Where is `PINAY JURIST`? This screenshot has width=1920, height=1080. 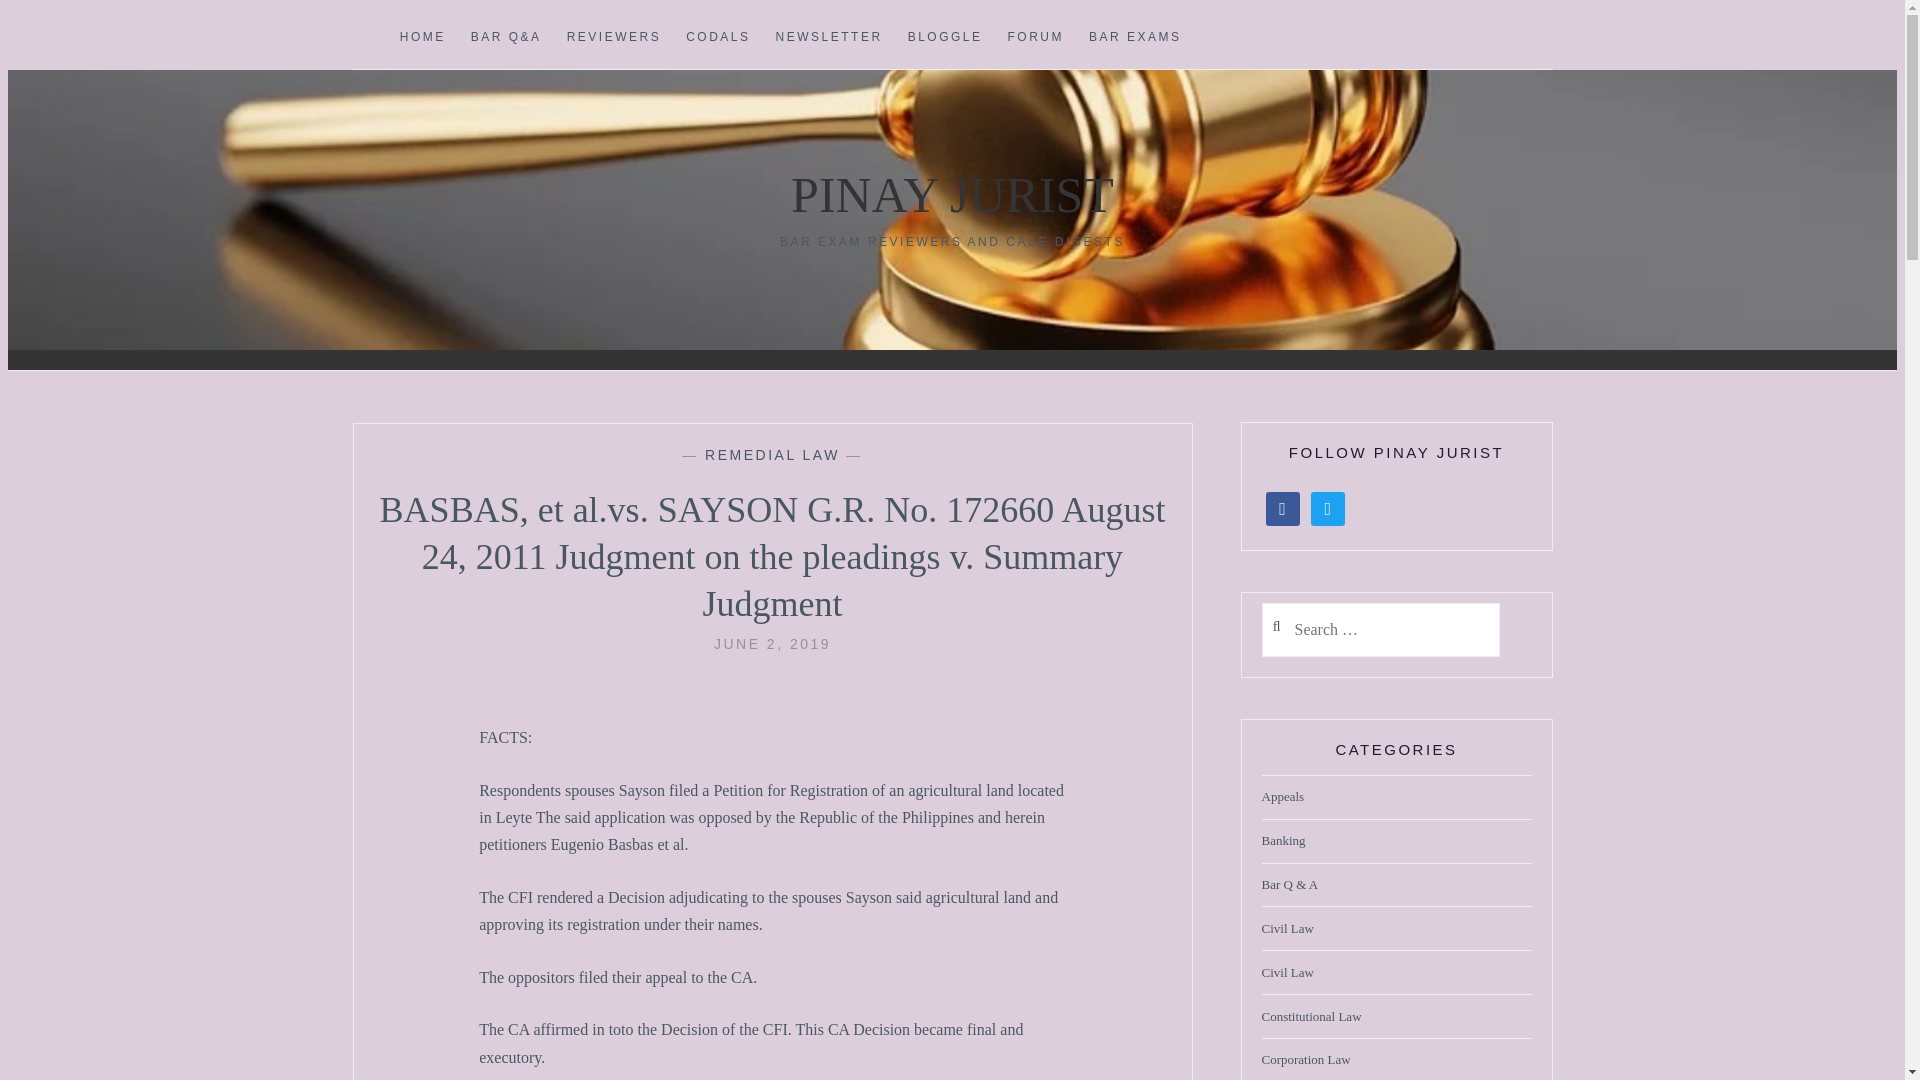
PINAY JURIST is located at coordinates (952, 194).